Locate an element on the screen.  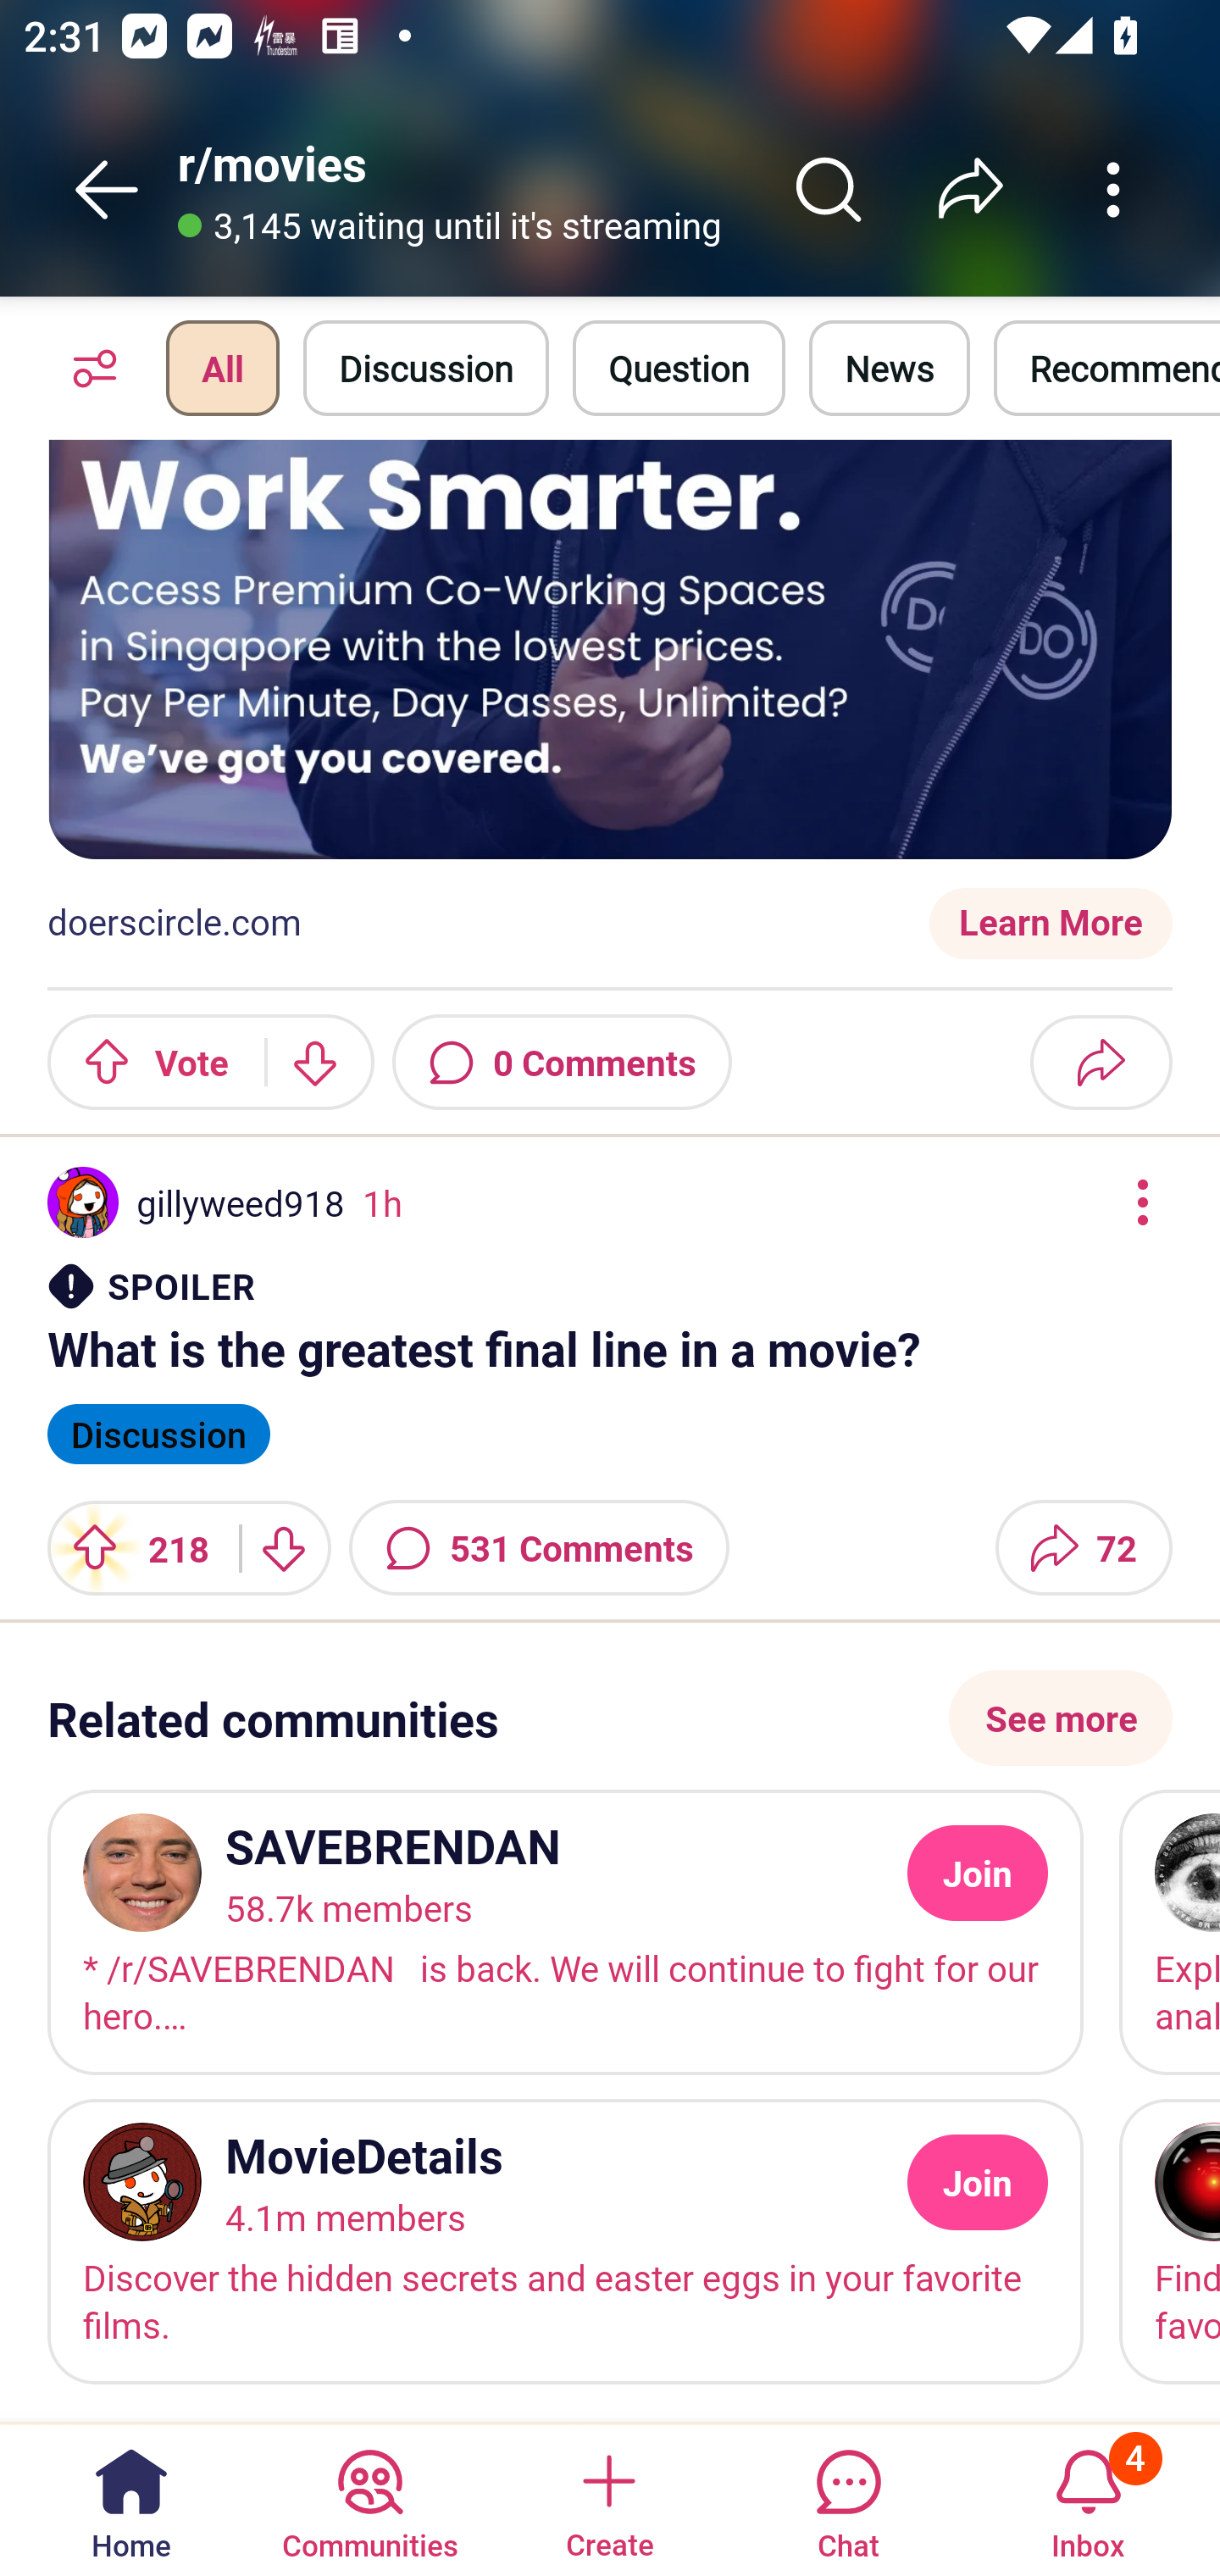
Home is located at coordinates (131, 2498).